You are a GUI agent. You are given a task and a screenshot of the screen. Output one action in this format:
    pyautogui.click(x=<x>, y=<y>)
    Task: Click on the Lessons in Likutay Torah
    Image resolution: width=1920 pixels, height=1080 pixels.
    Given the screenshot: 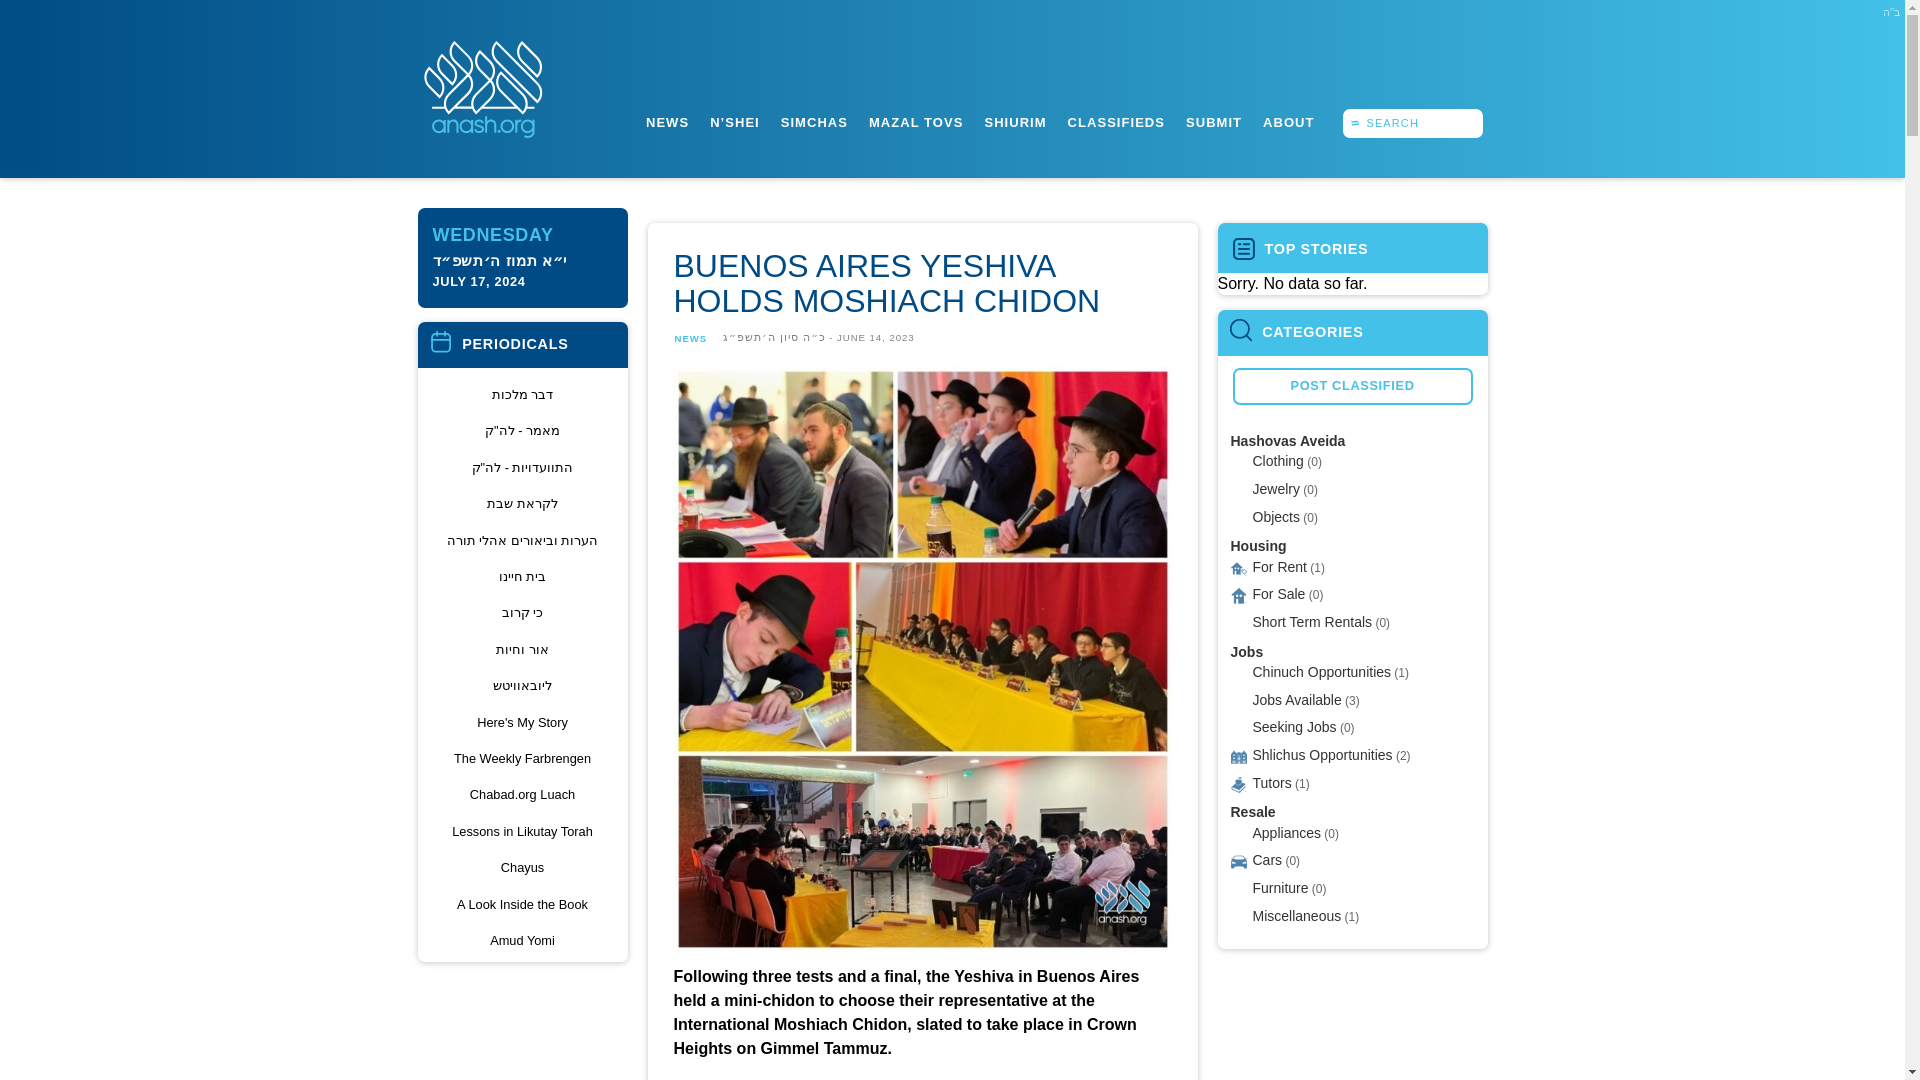 What is the action you would take?
    pyautogui.click(x=523, y=830)
    